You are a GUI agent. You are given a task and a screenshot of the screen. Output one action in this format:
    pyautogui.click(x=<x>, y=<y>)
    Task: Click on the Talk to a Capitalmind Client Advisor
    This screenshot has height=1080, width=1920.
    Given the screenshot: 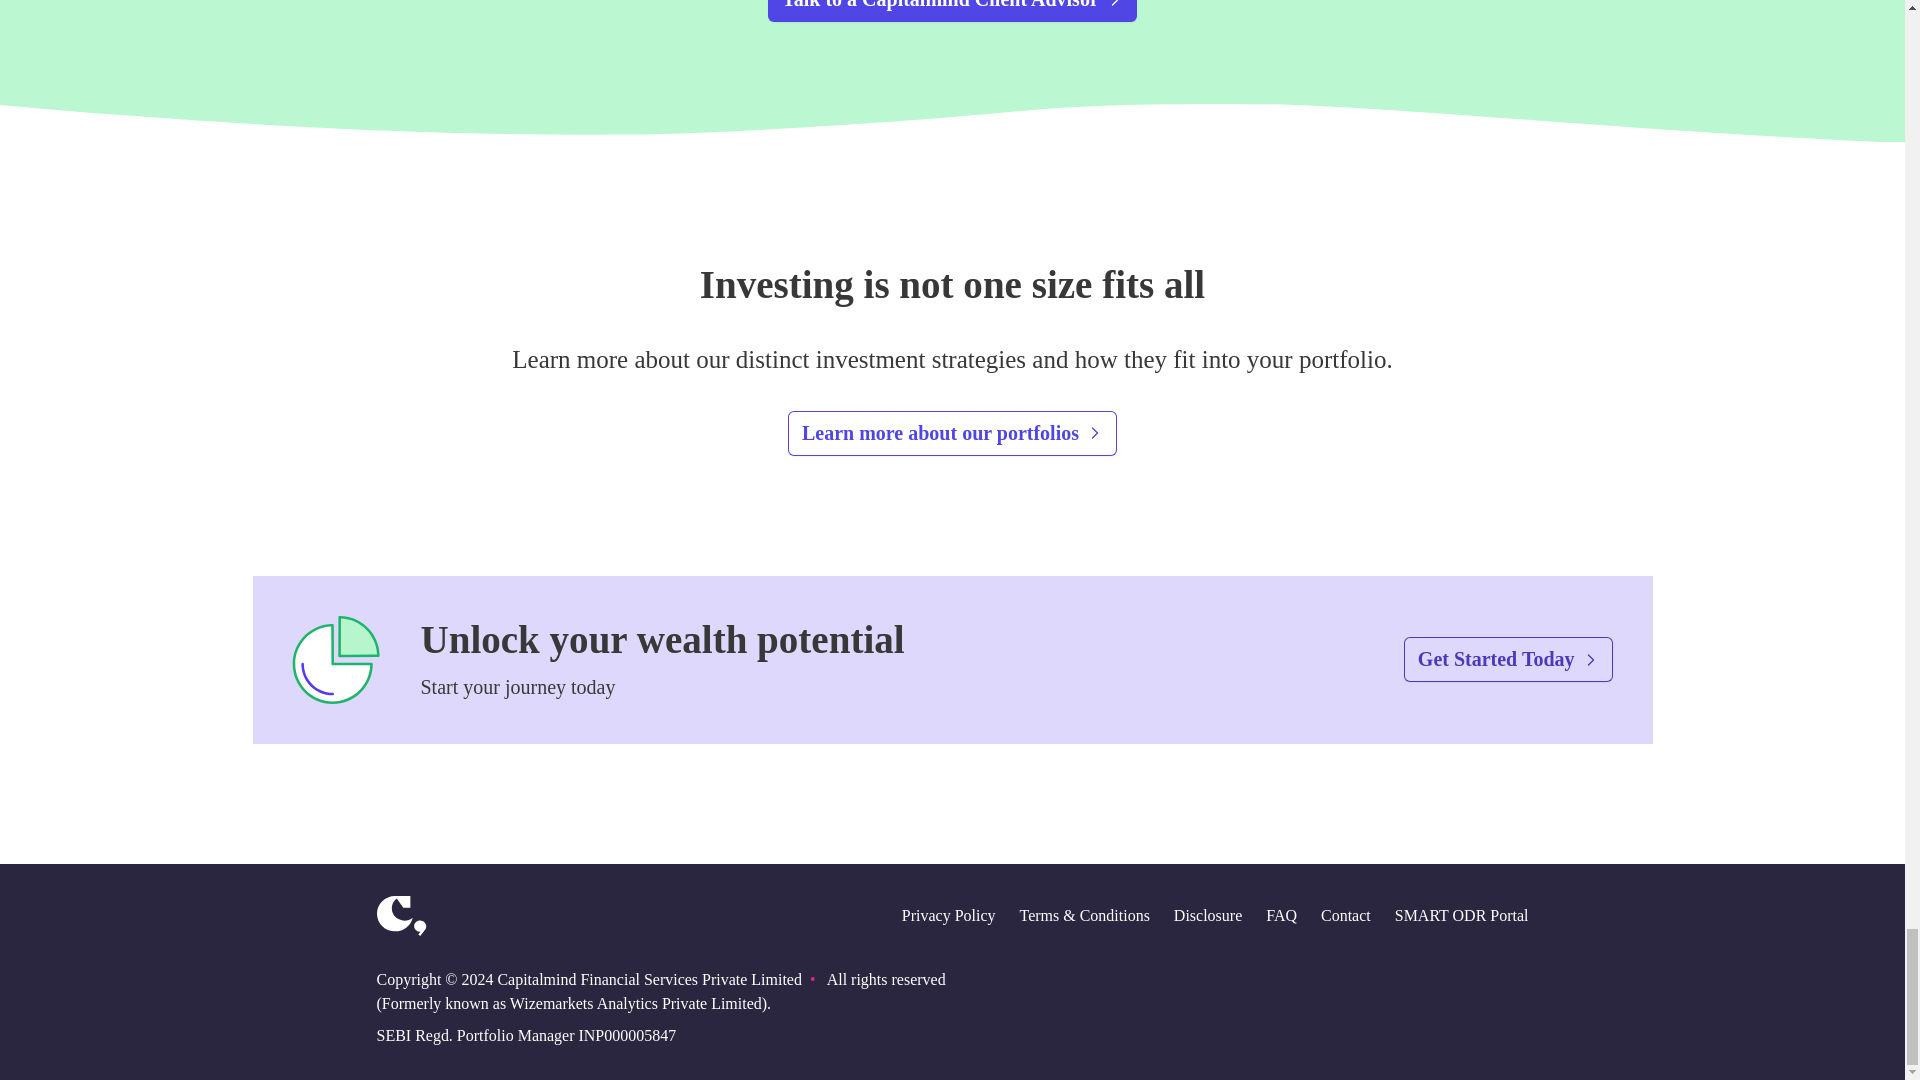 What is the action you would take?
    pyautogui.click(x=952, y=10)
    